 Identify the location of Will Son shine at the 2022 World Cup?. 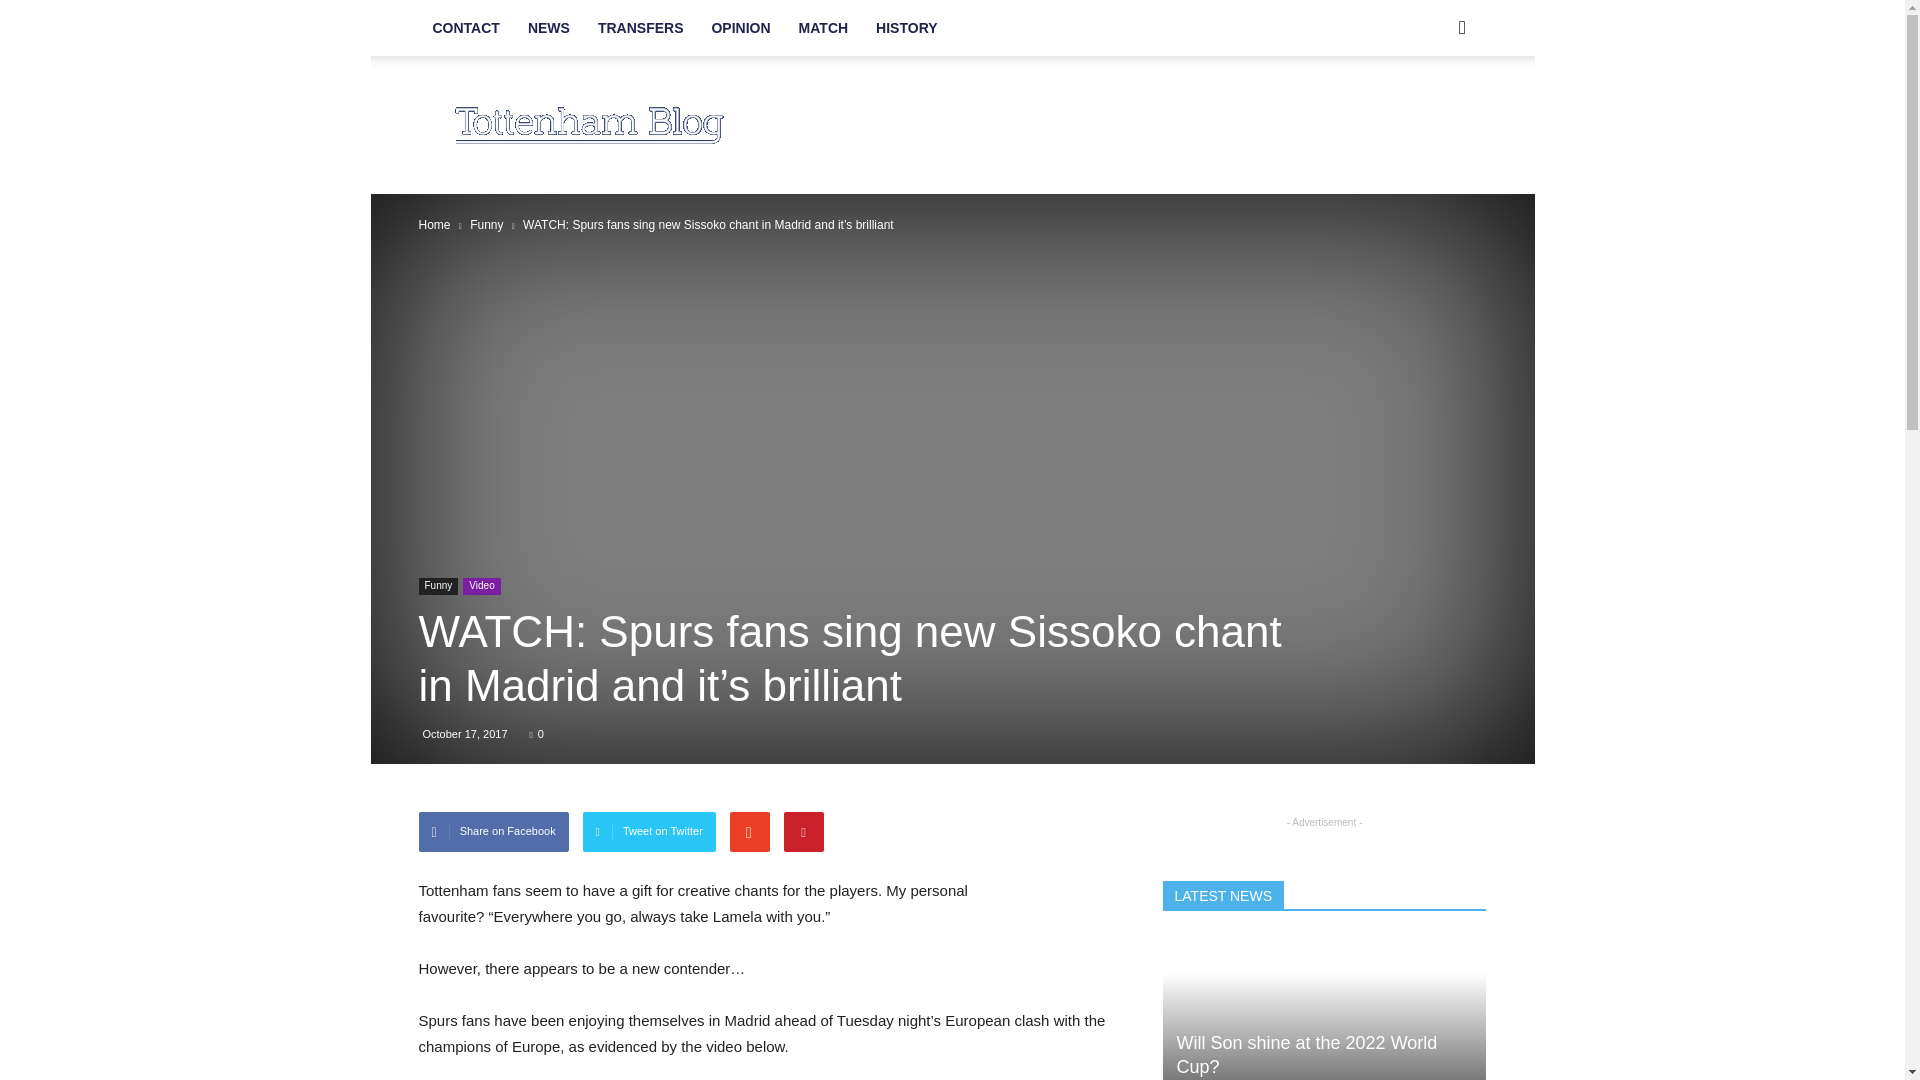
(1324, 1008).